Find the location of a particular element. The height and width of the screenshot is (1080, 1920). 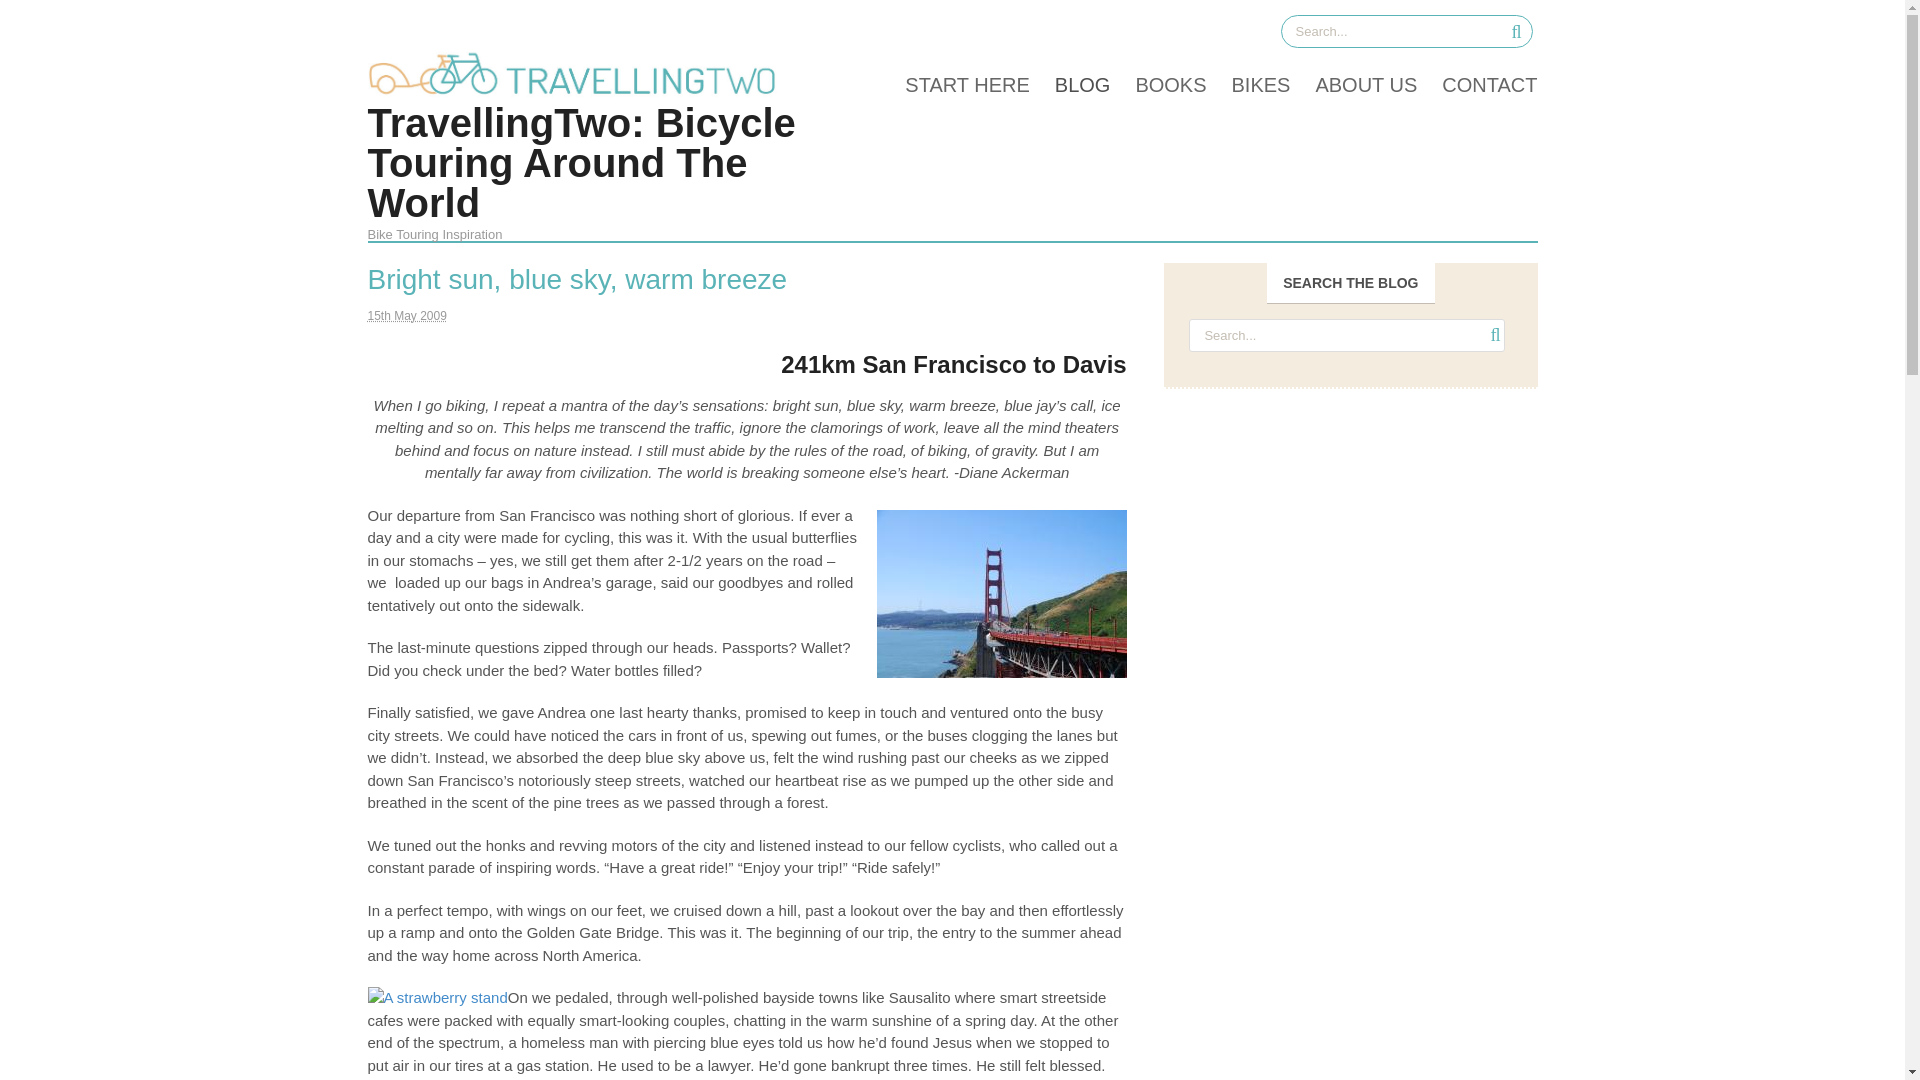

START HERE is located at coordinates (954, 84).